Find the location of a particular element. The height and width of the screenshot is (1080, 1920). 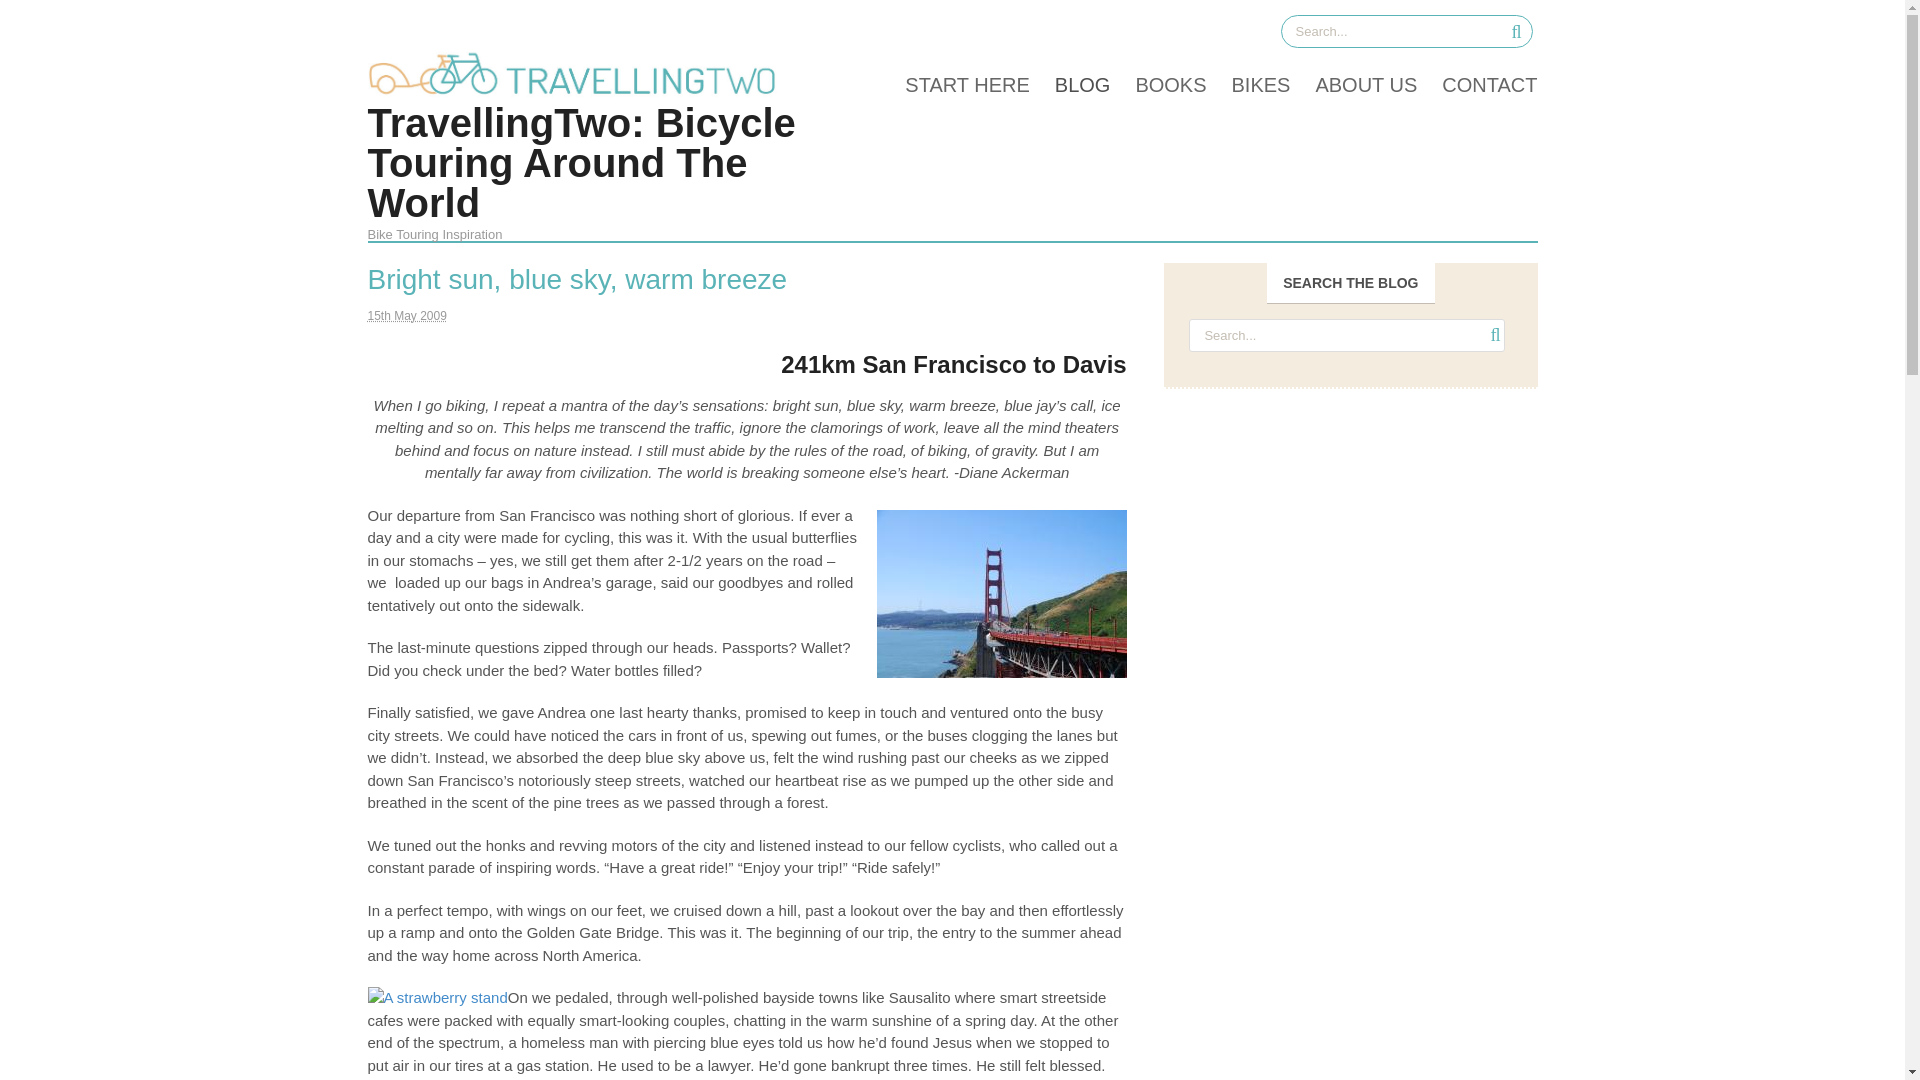

START HERE is located at coordinates (954, 84).